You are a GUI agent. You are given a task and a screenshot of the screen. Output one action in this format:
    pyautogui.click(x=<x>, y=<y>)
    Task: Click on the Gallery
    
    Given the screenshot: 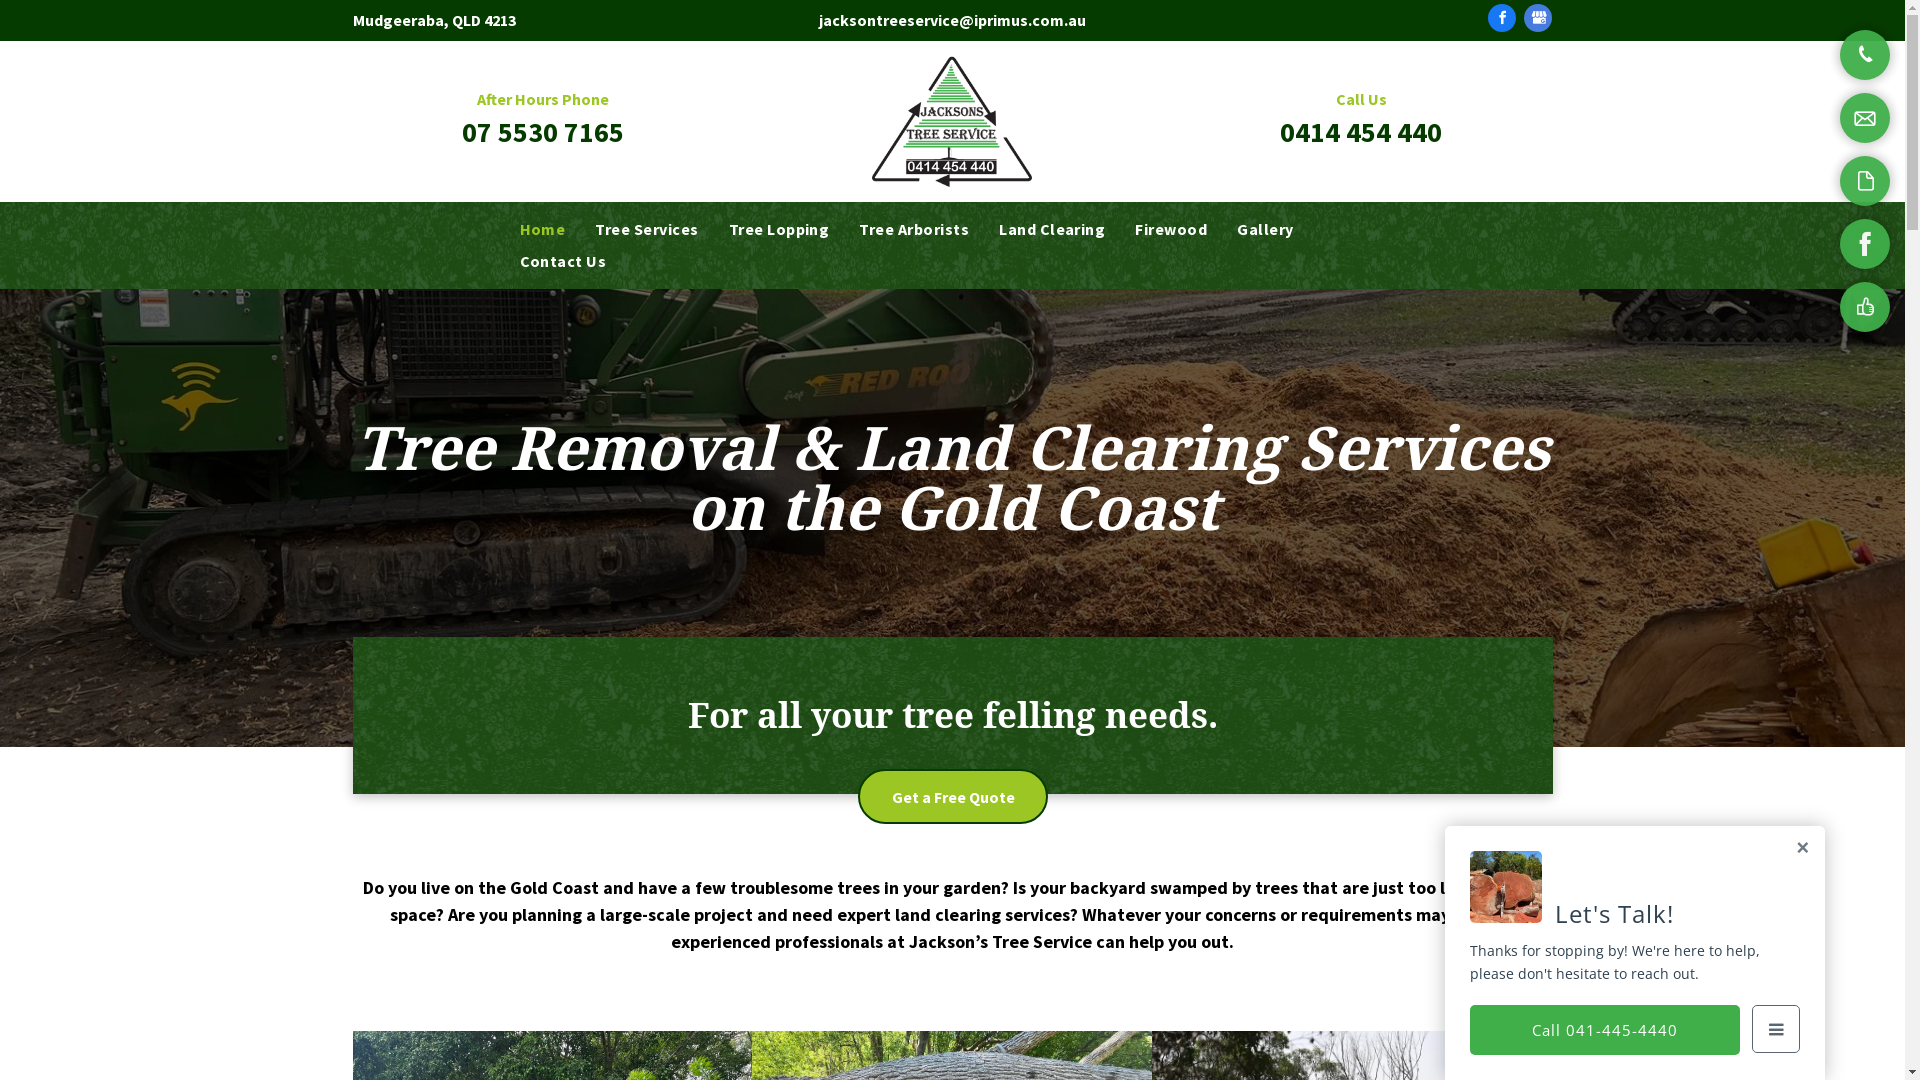 What is the action you would take?
    pyautogui.click(x=1265, y=229)
    